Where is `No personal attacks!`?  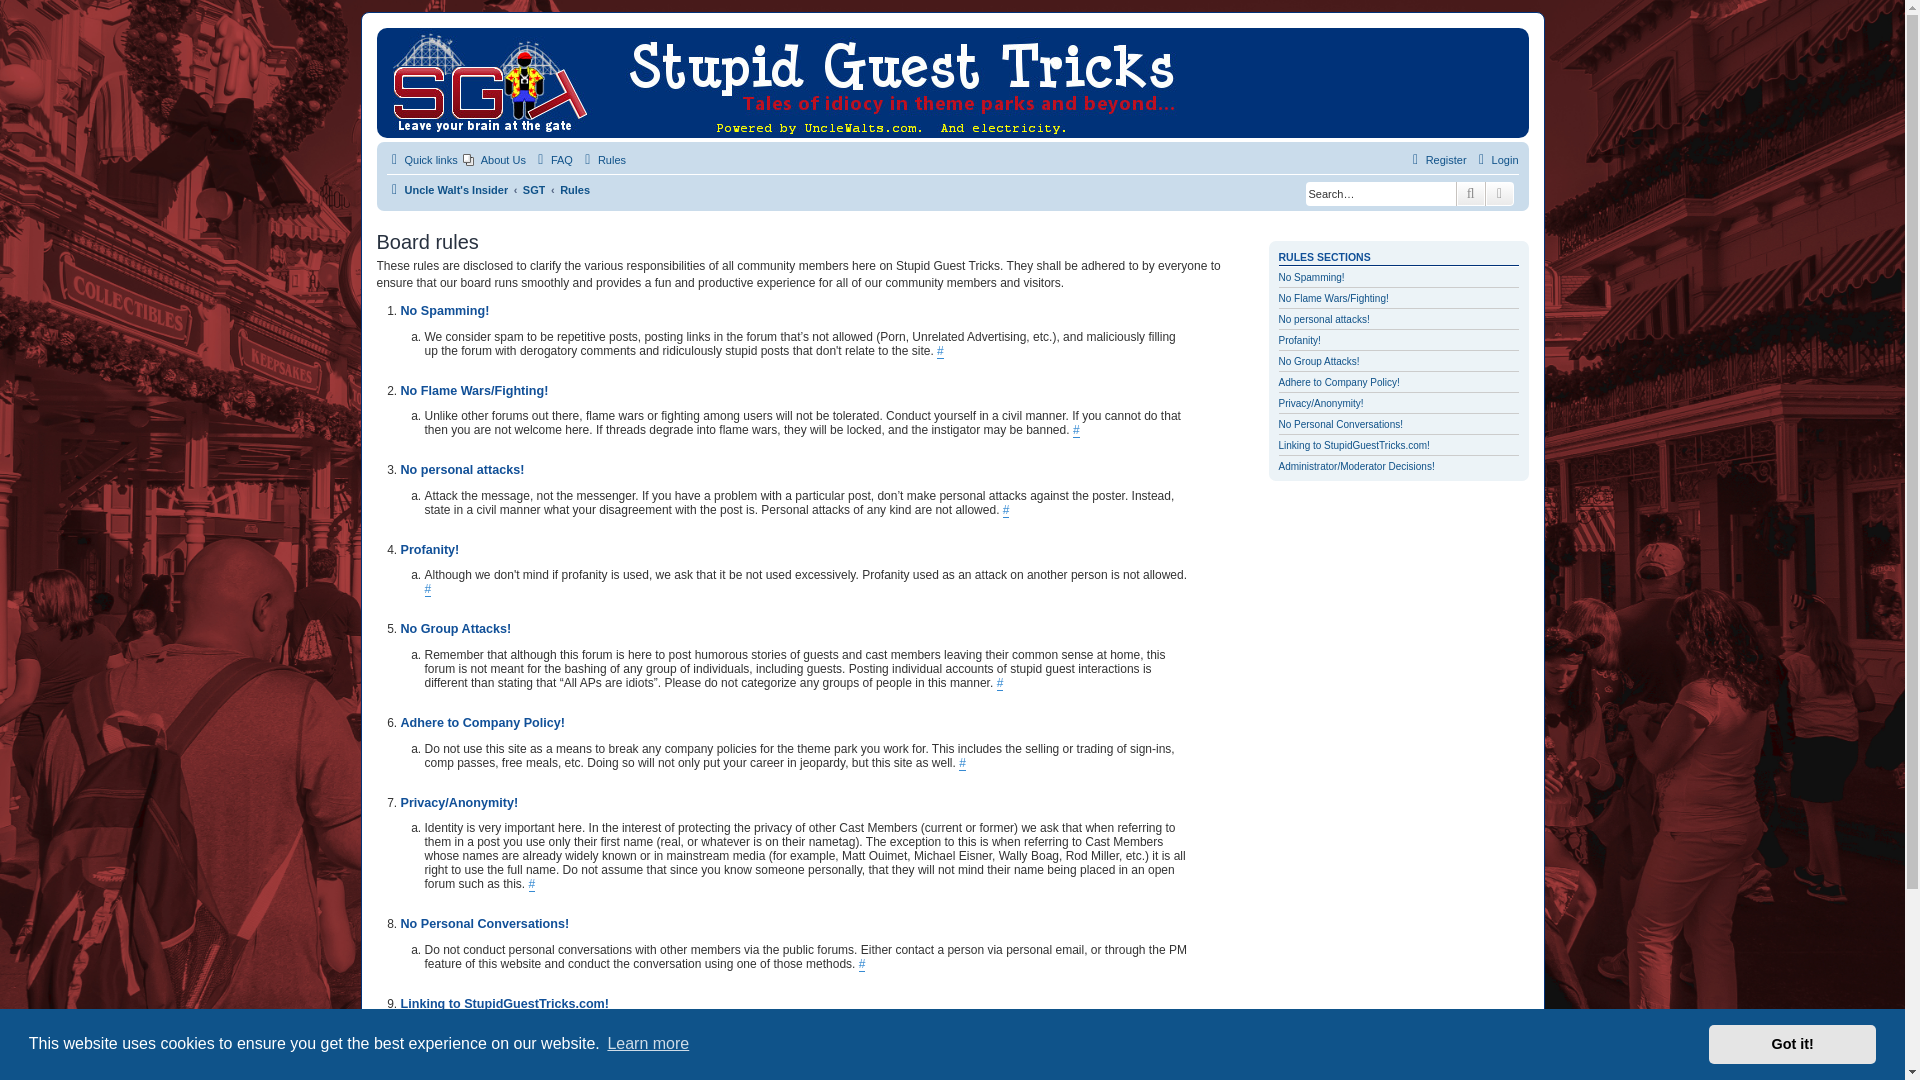 No personal attacks! is located at coordinates (1323, 320).